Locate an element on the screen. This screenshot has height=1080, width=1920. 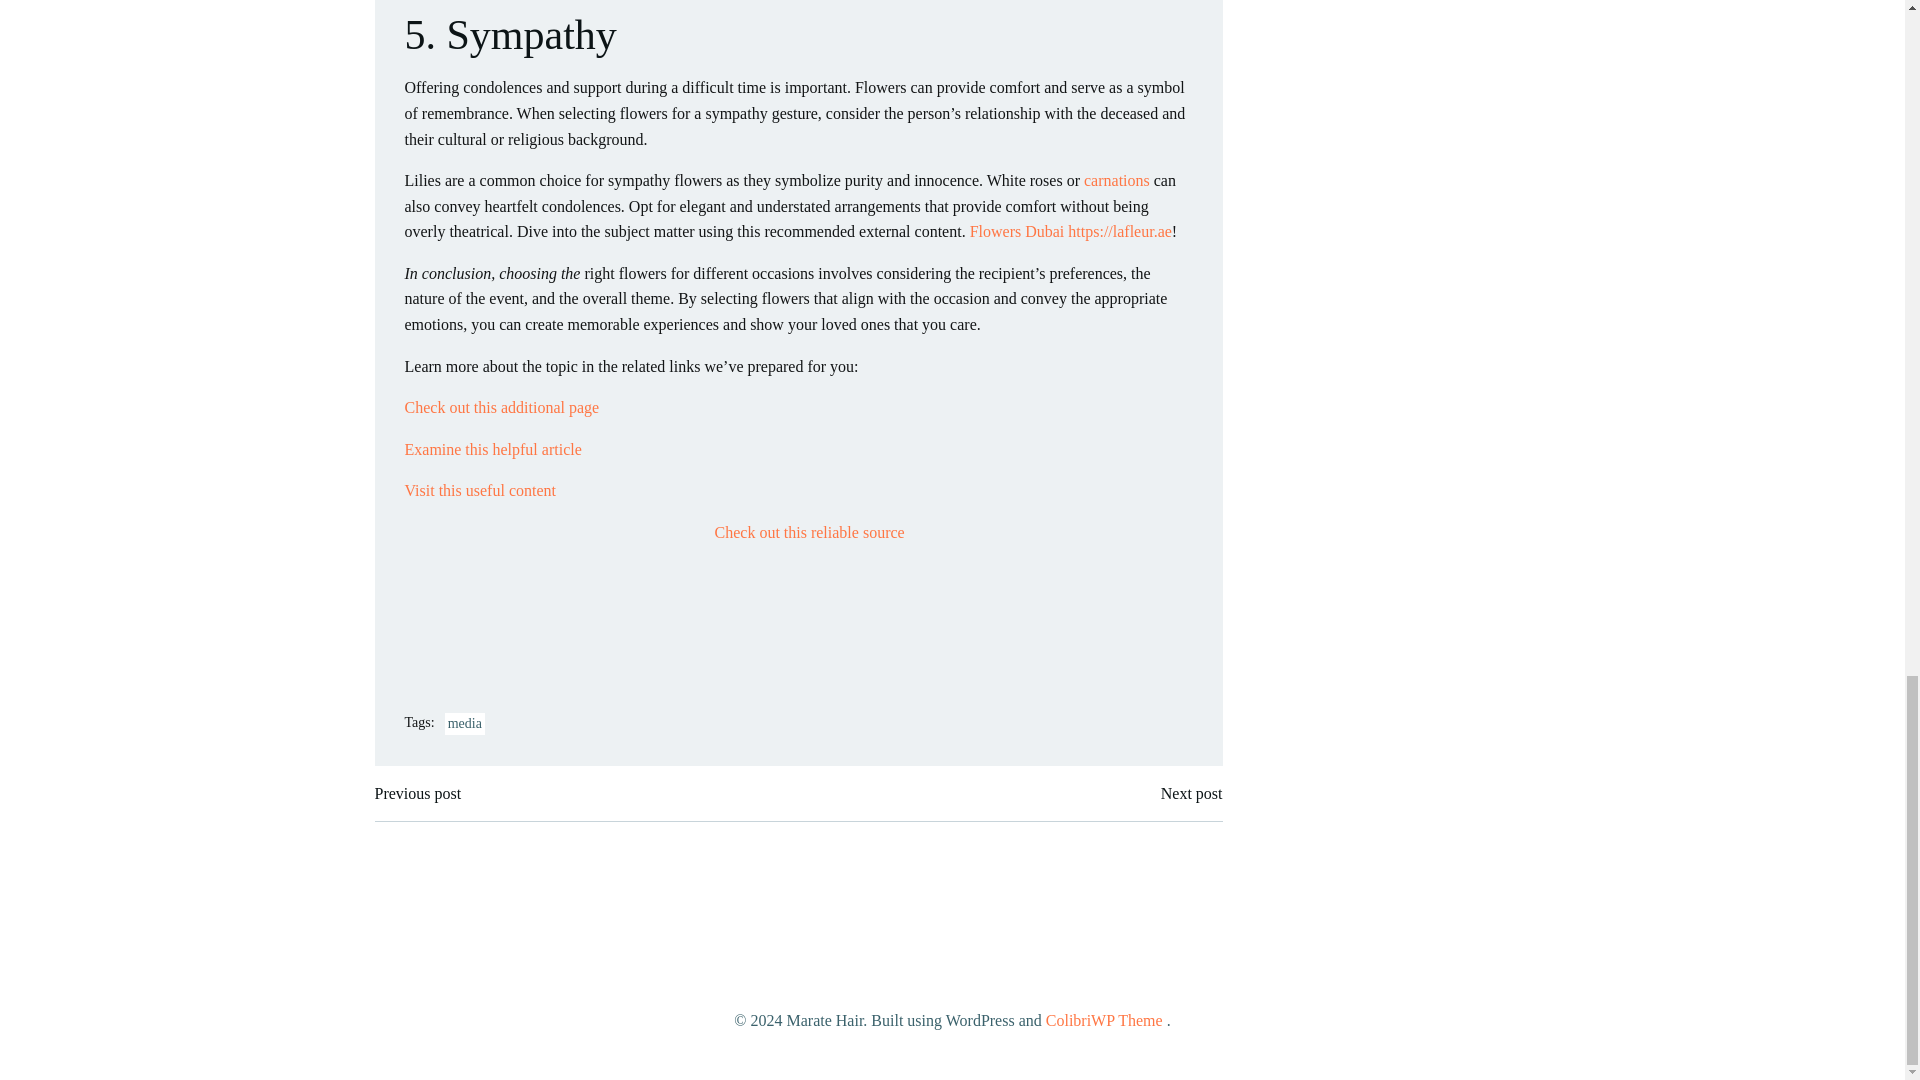
media is located at coordinates (465, 724).